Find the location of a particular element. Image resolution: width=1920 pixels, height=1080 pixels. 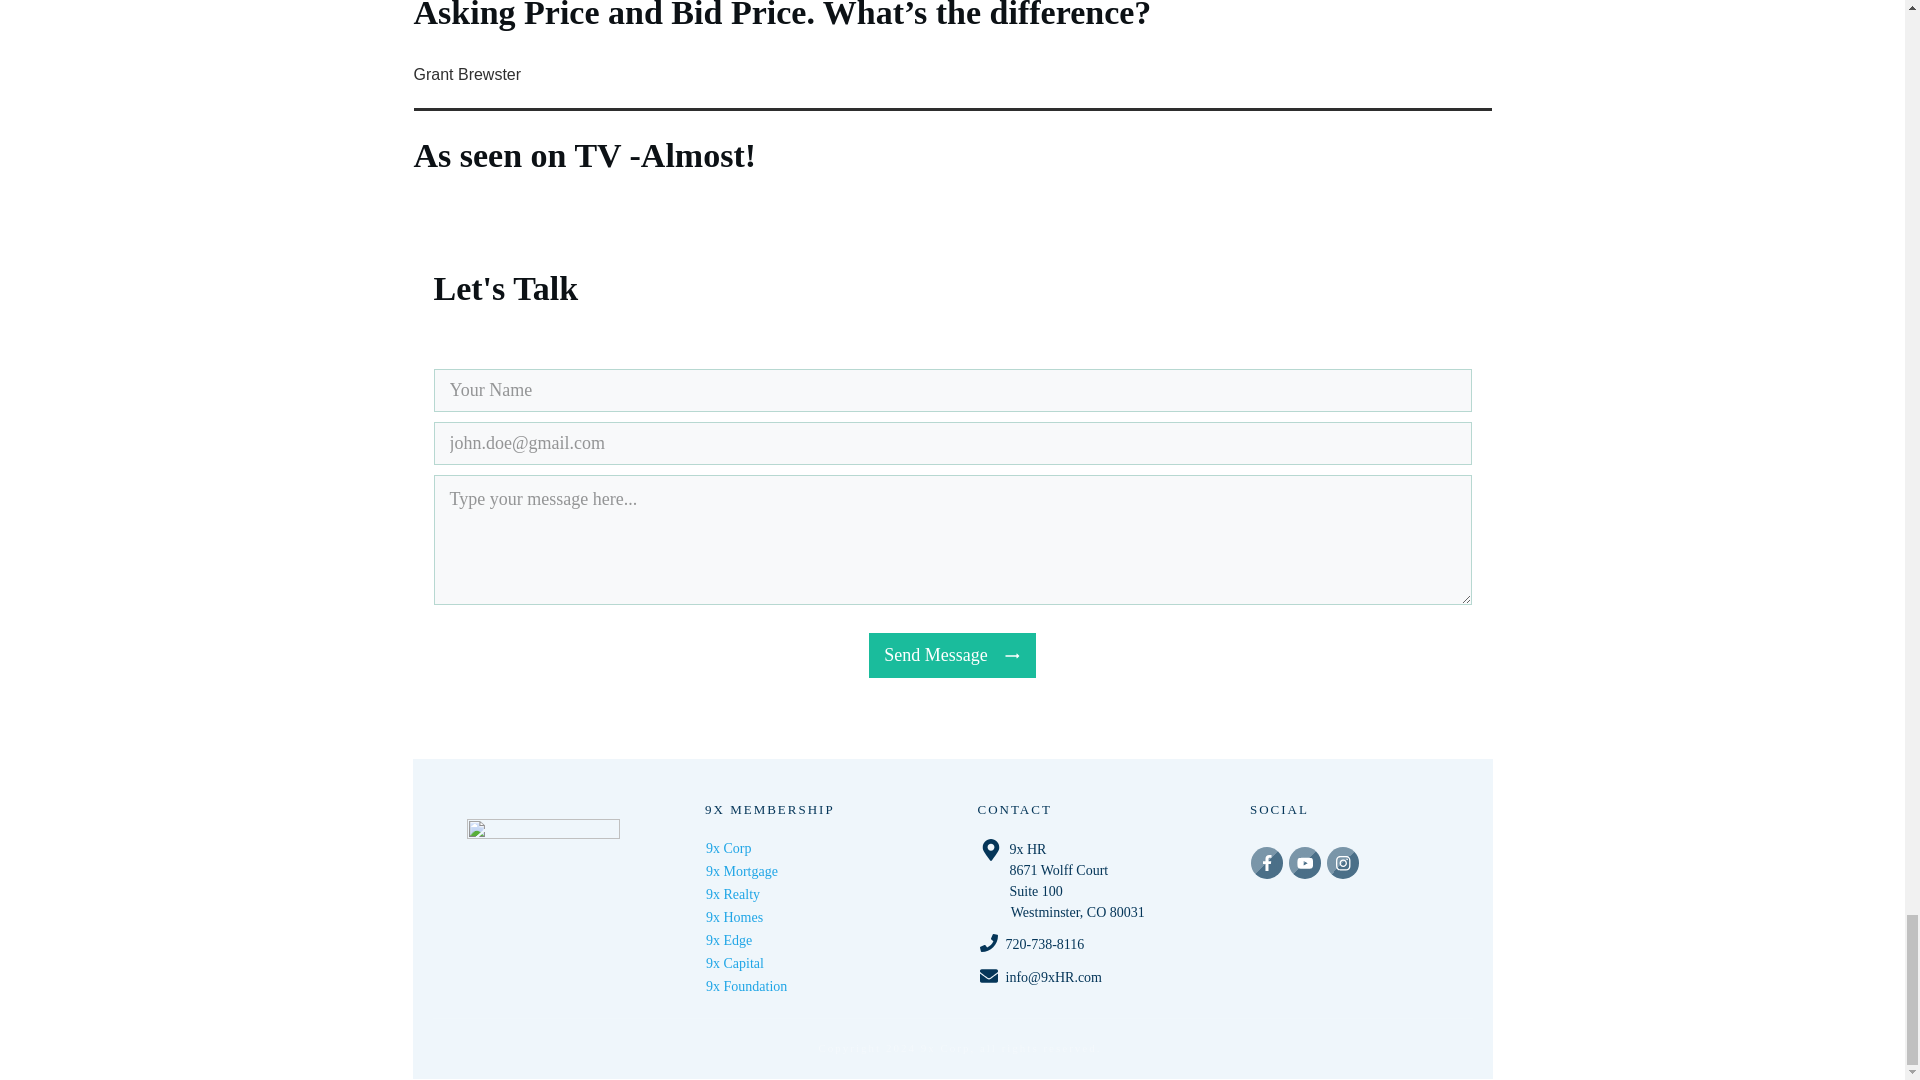

Send Message is located at coordinates (952, 656).